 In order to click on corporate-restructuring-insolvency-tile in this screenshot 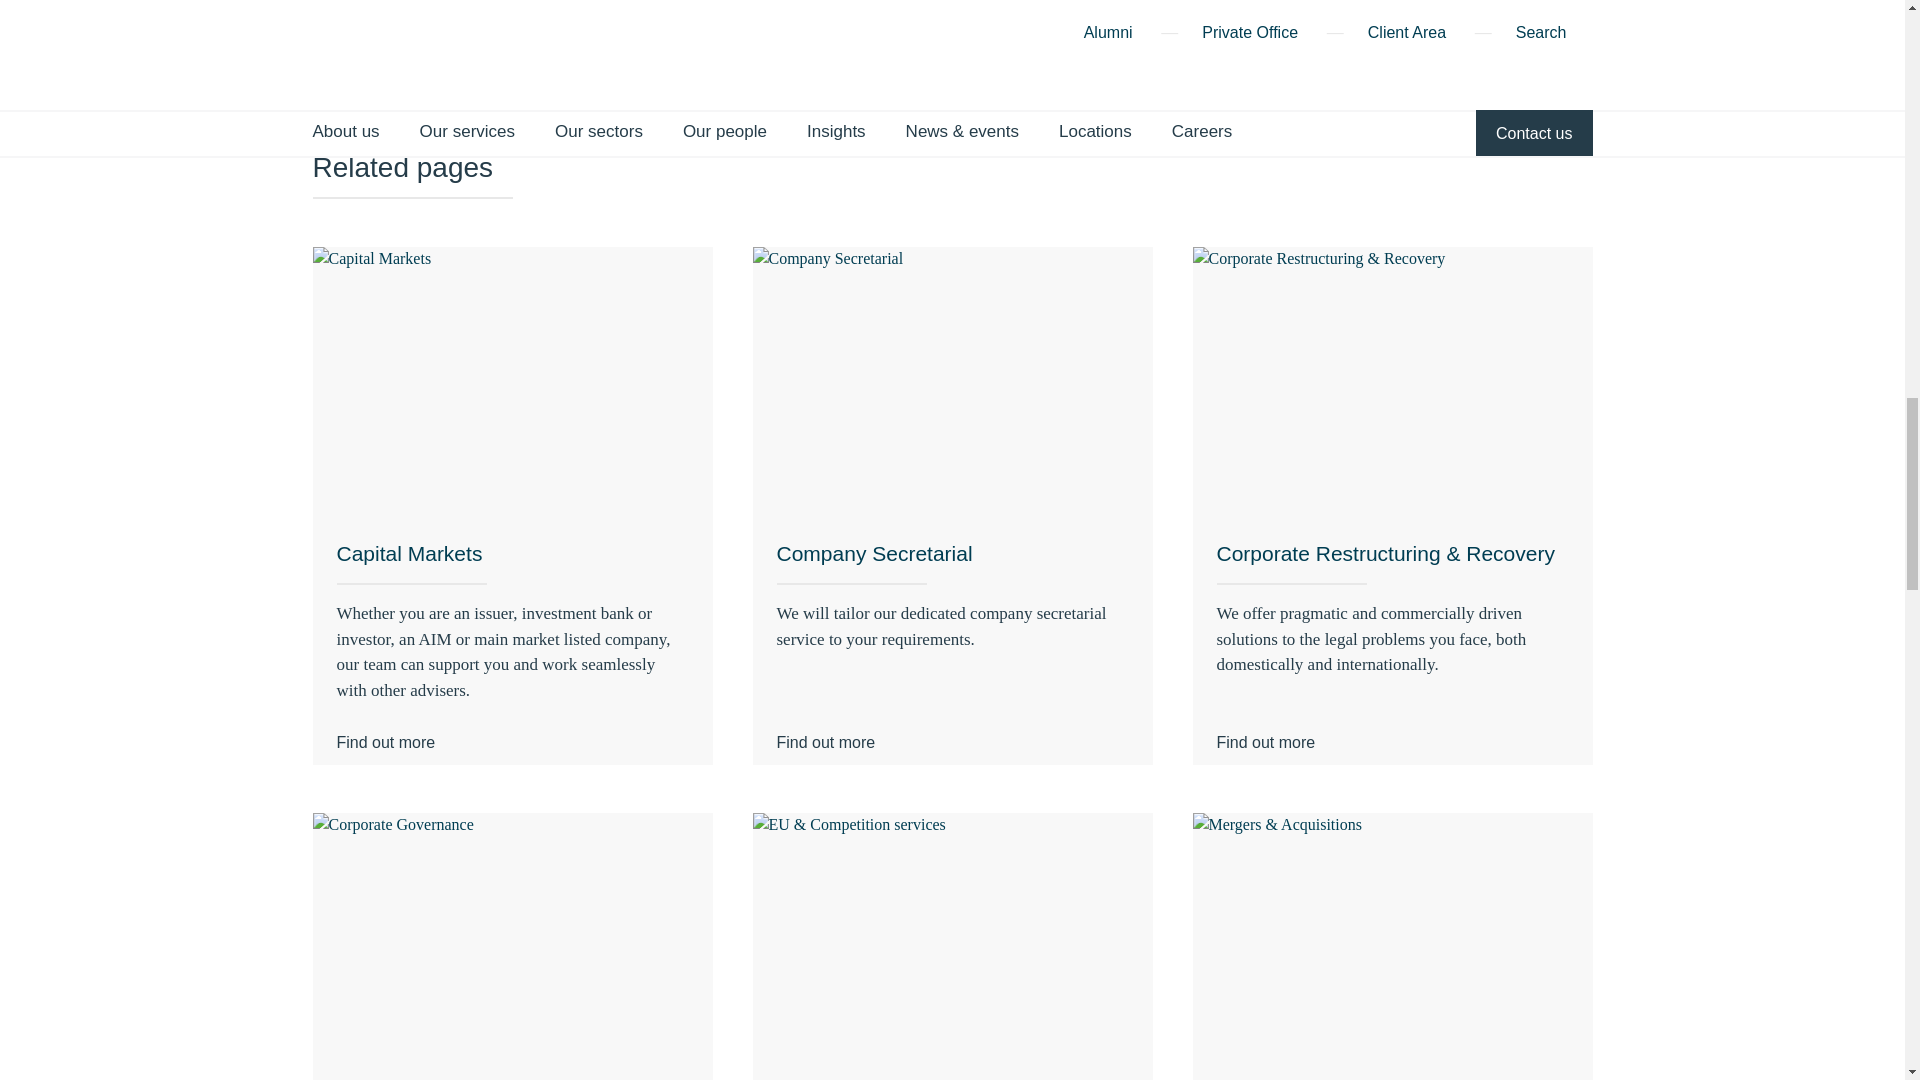, I will do `click(1392, 380)`.